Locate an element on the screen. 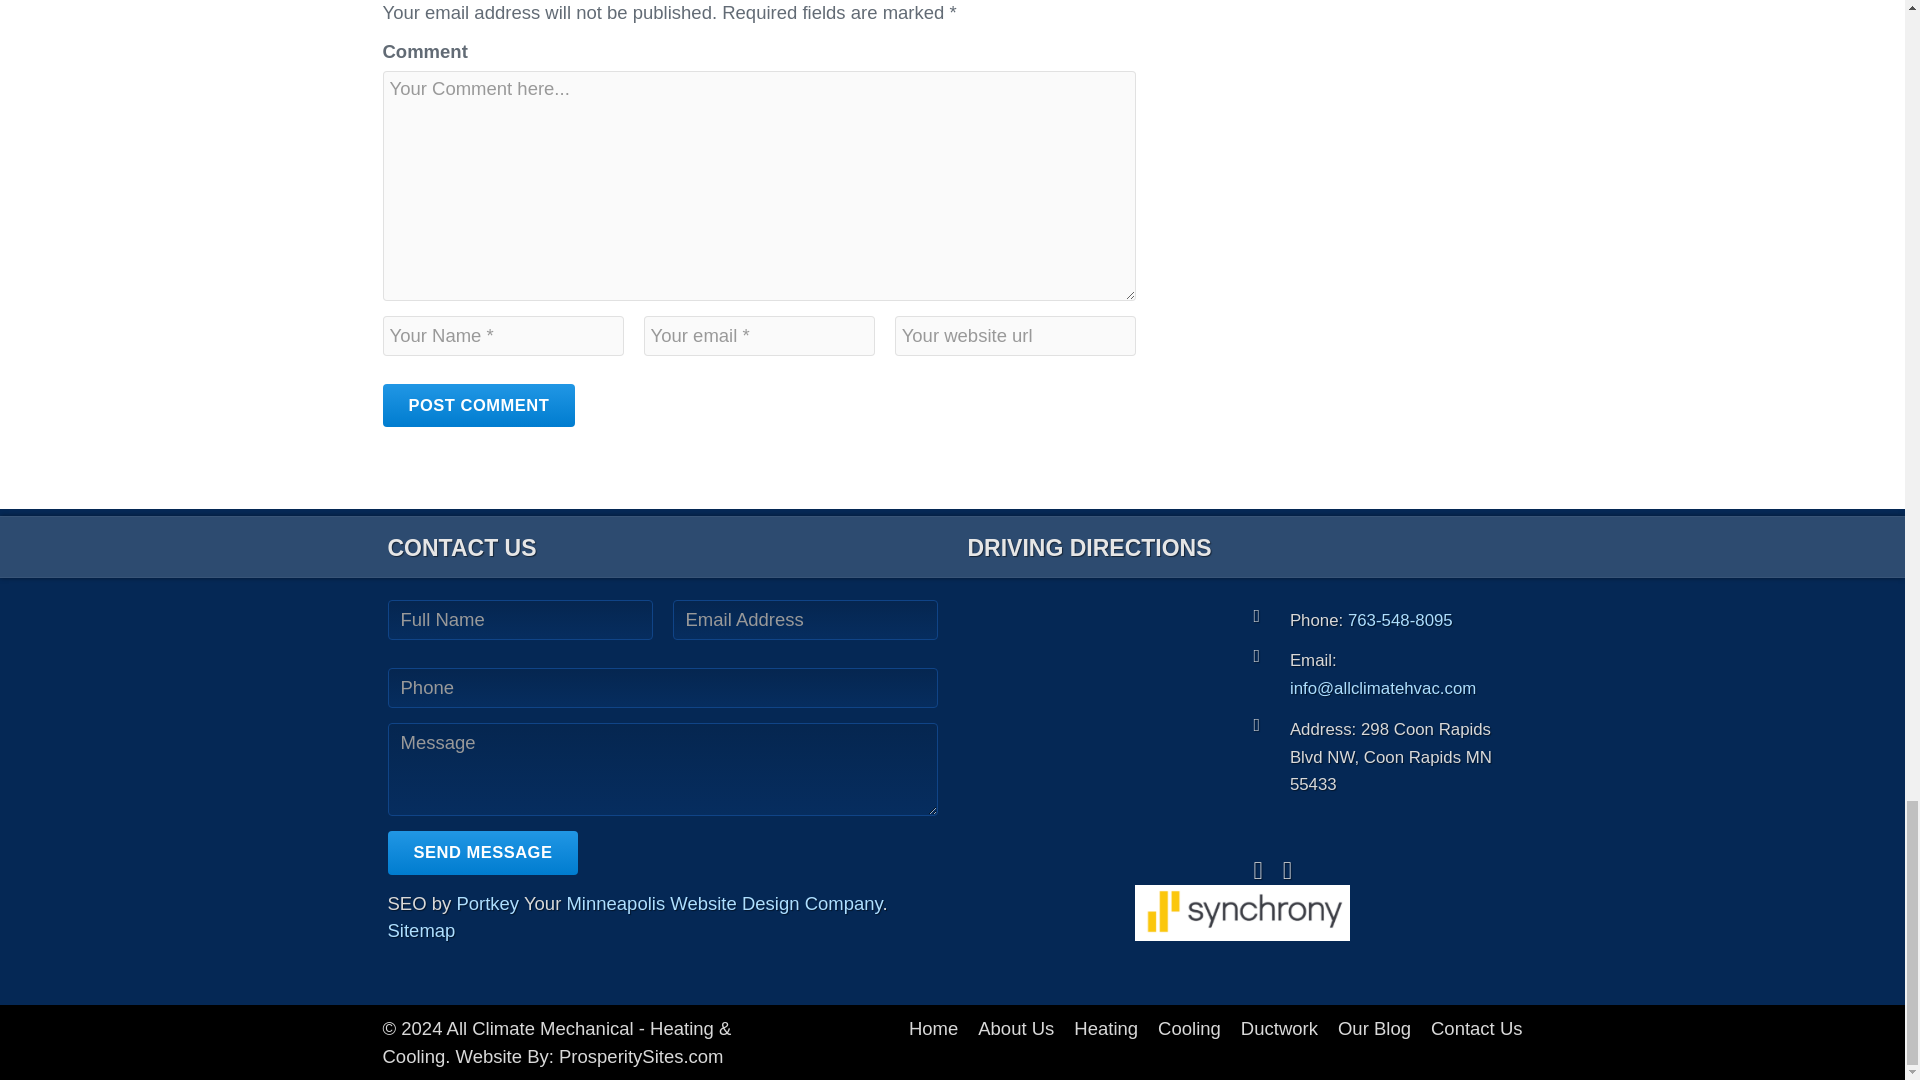  Post Comment is located at coordinates (478, 406).